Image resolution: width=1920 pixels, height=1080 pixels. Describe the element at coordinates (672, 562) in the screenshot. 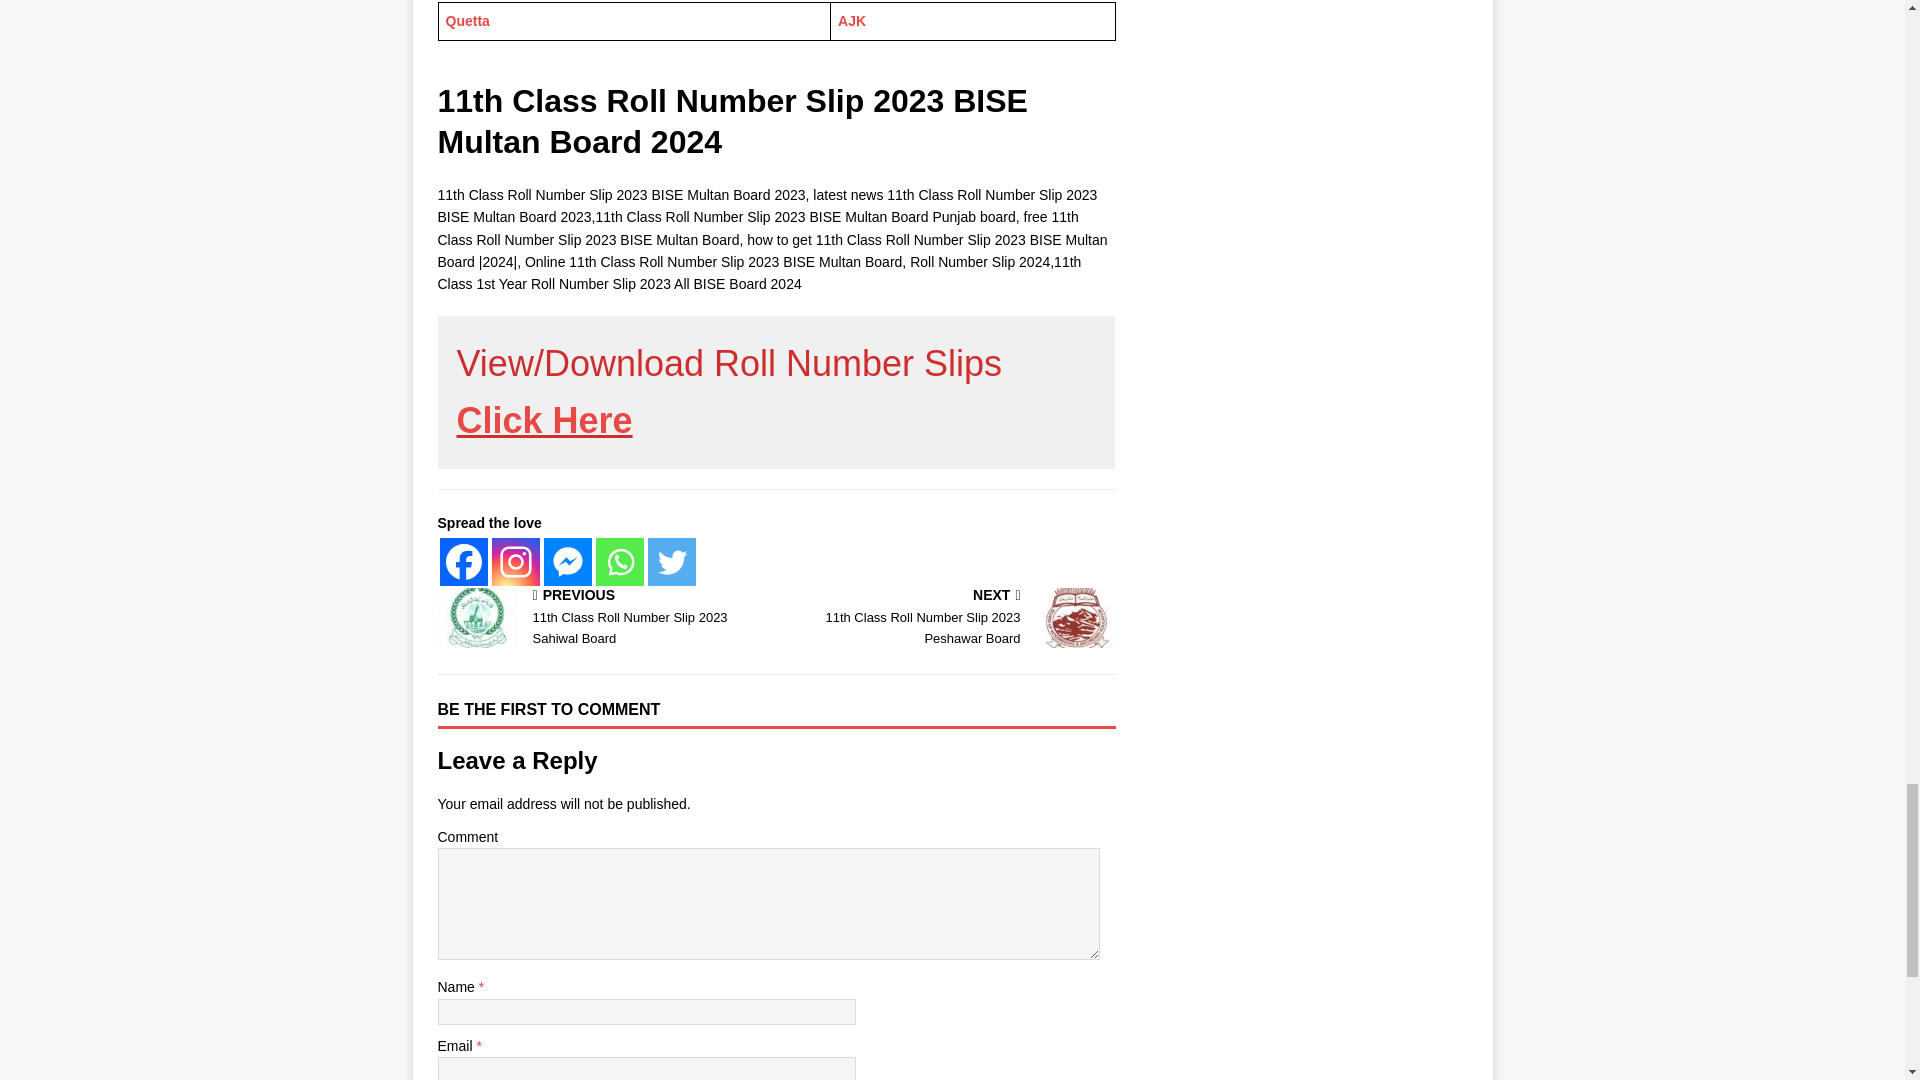

I see `Twitter` at that location.